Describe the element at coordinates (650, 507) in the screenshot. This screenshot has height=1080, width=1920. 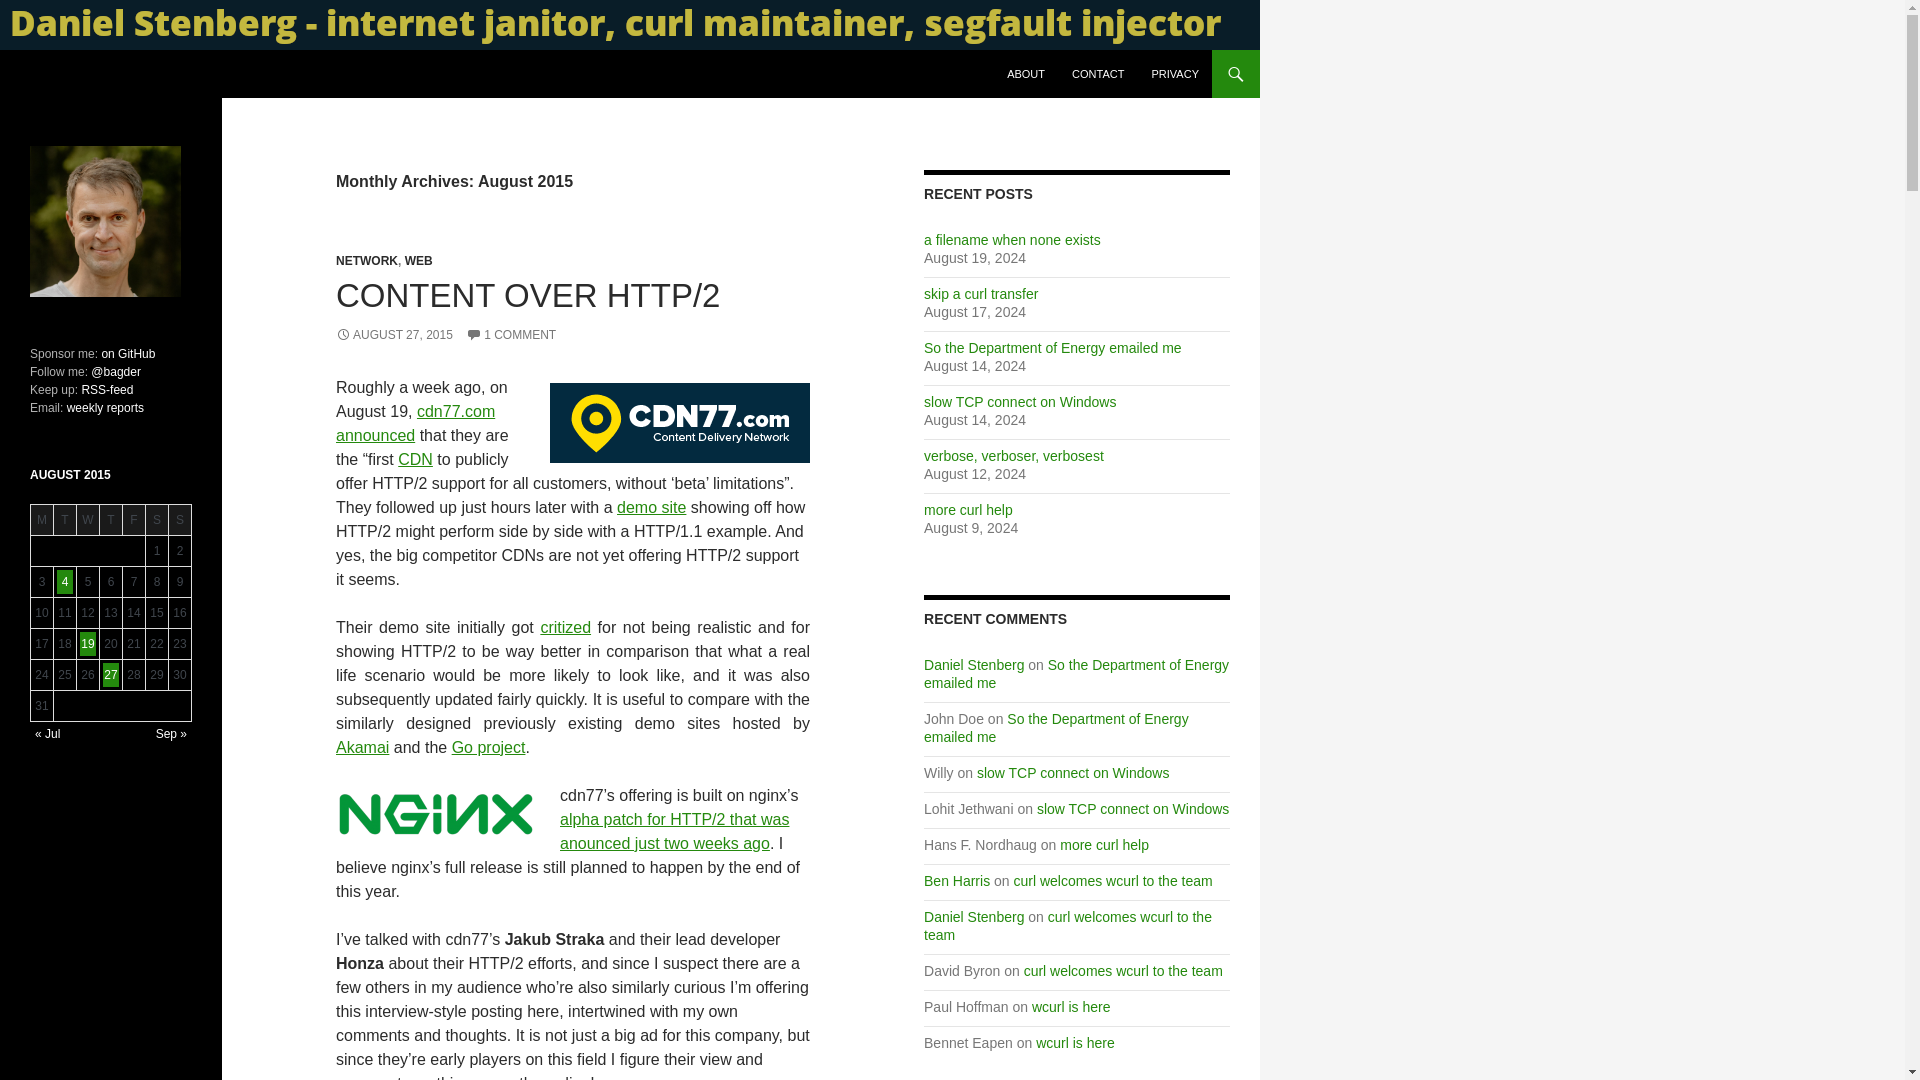
I see `demo site` at that location.